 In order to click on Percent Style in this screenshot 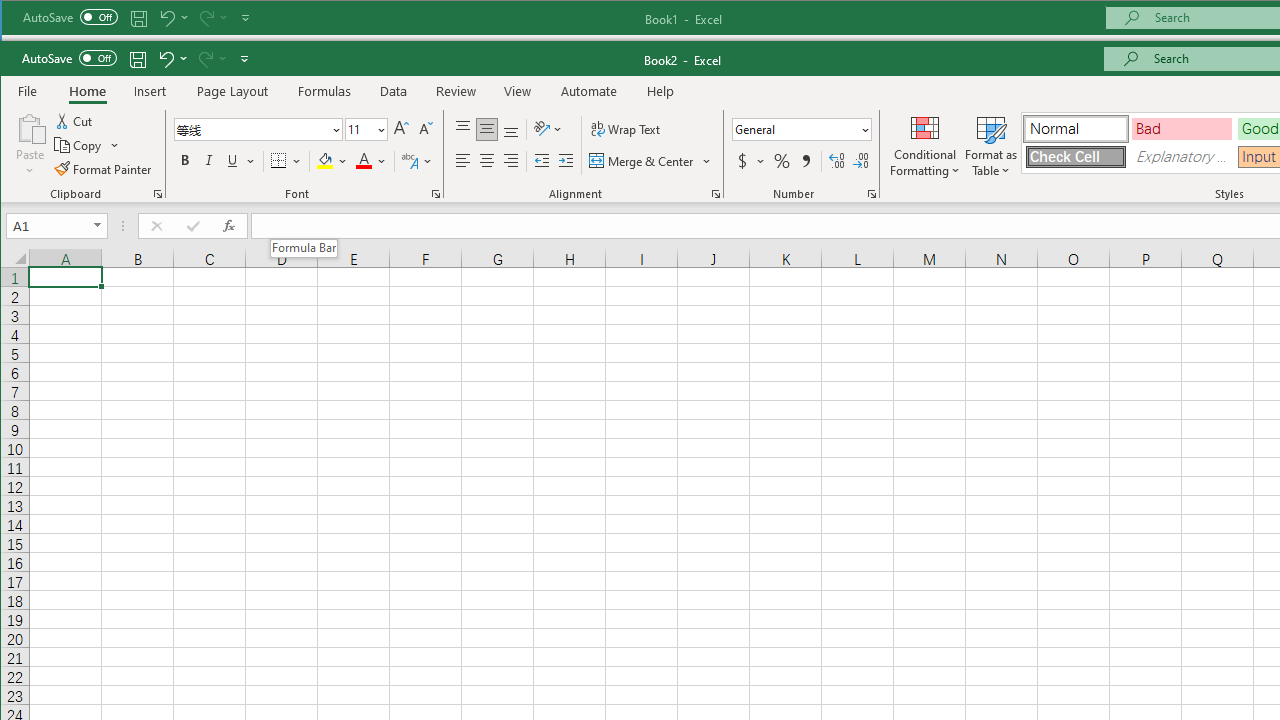, I will do `click(782, 160)`.